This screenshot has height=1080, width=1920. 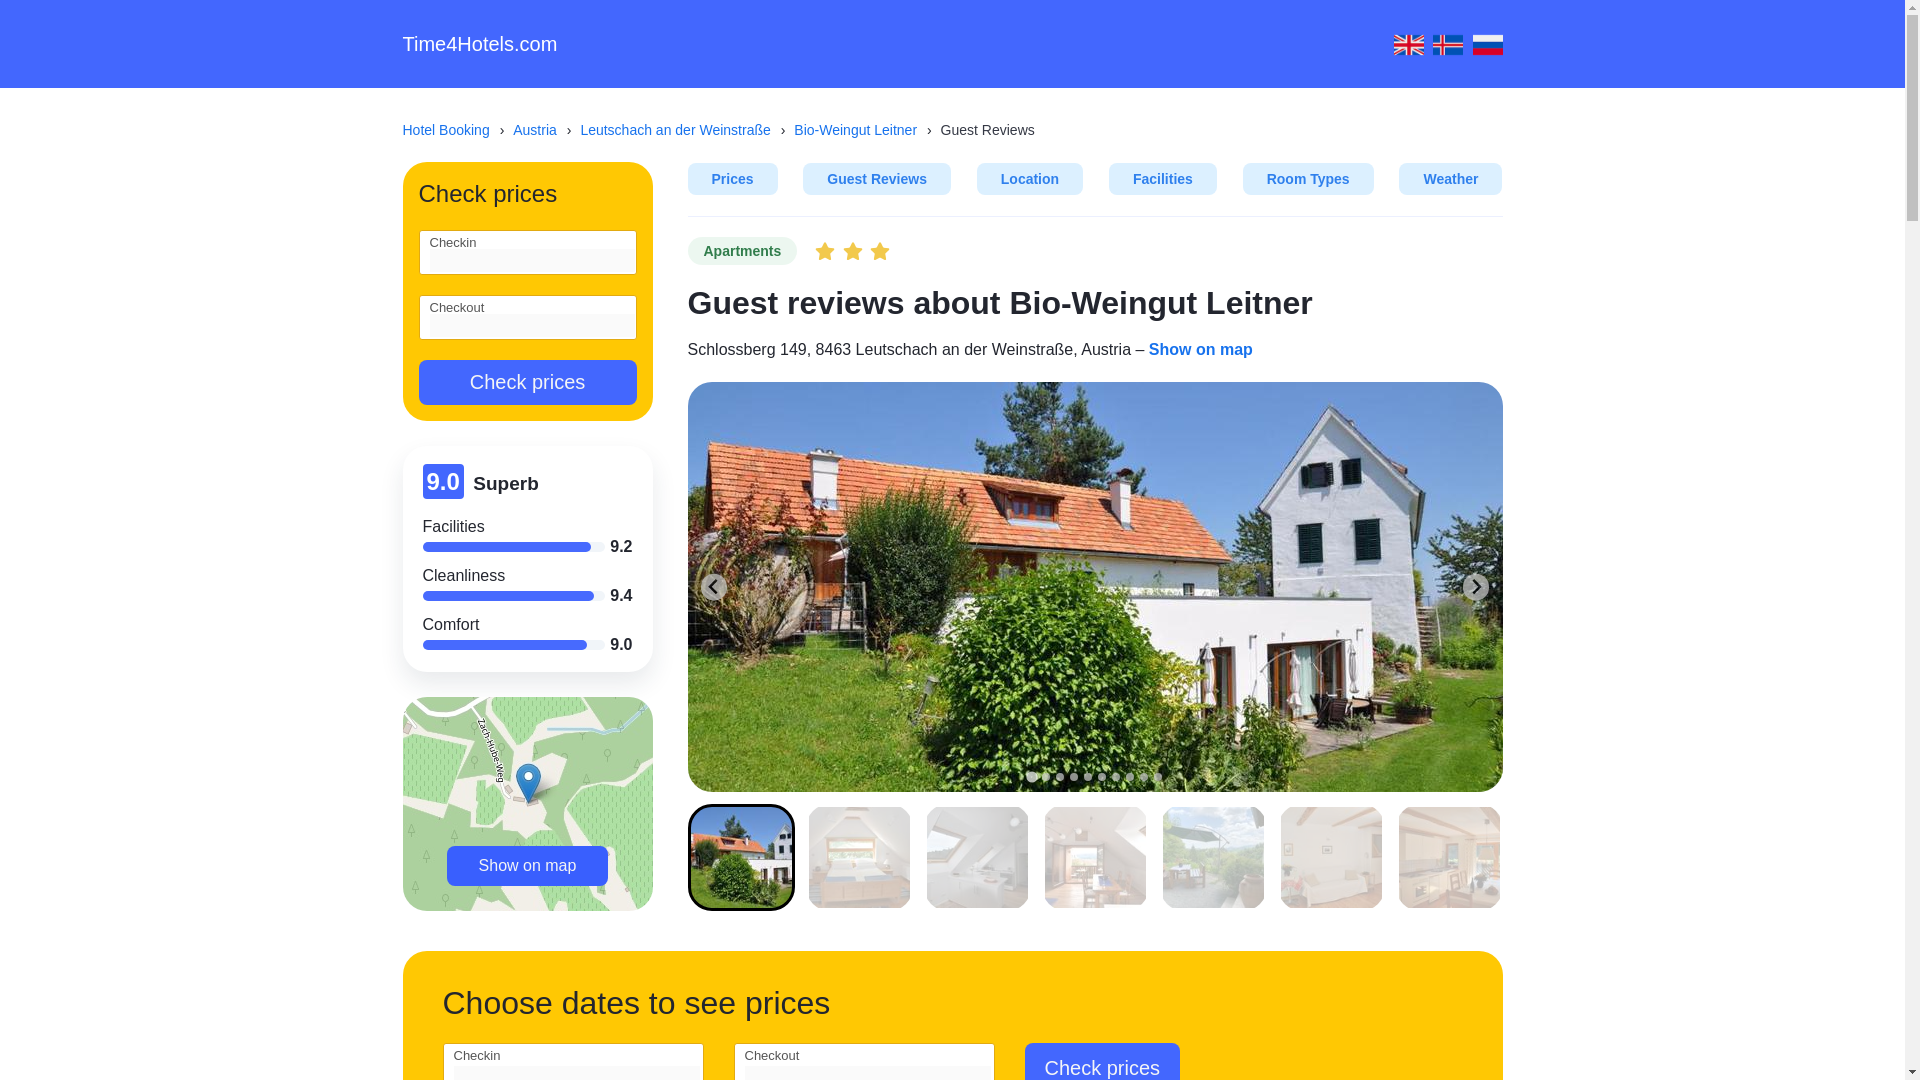 What do you see at coordinates (526, 382) in the screenshot?
I see `Check prices` at bounding box center [526, 382].